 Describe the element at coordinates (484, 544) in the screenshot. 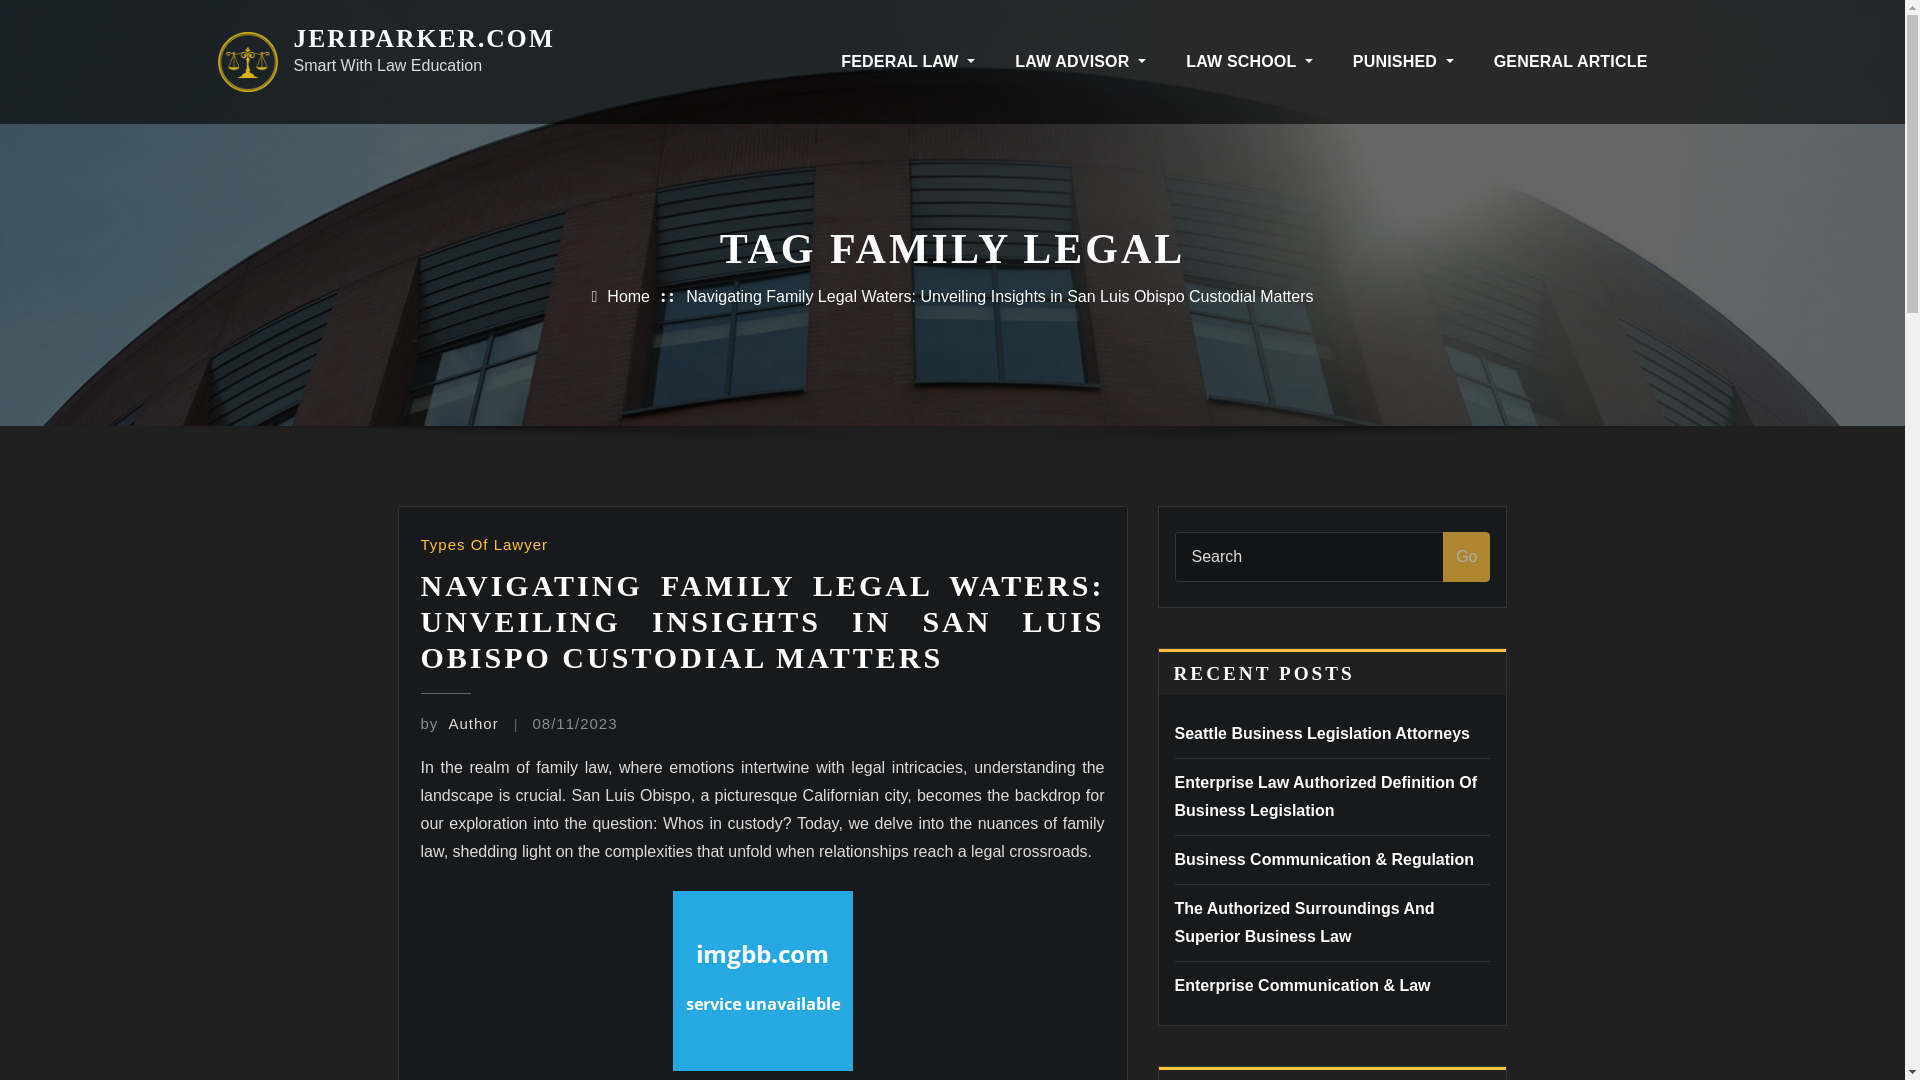

I see `Types Of Lawyer` at that location.